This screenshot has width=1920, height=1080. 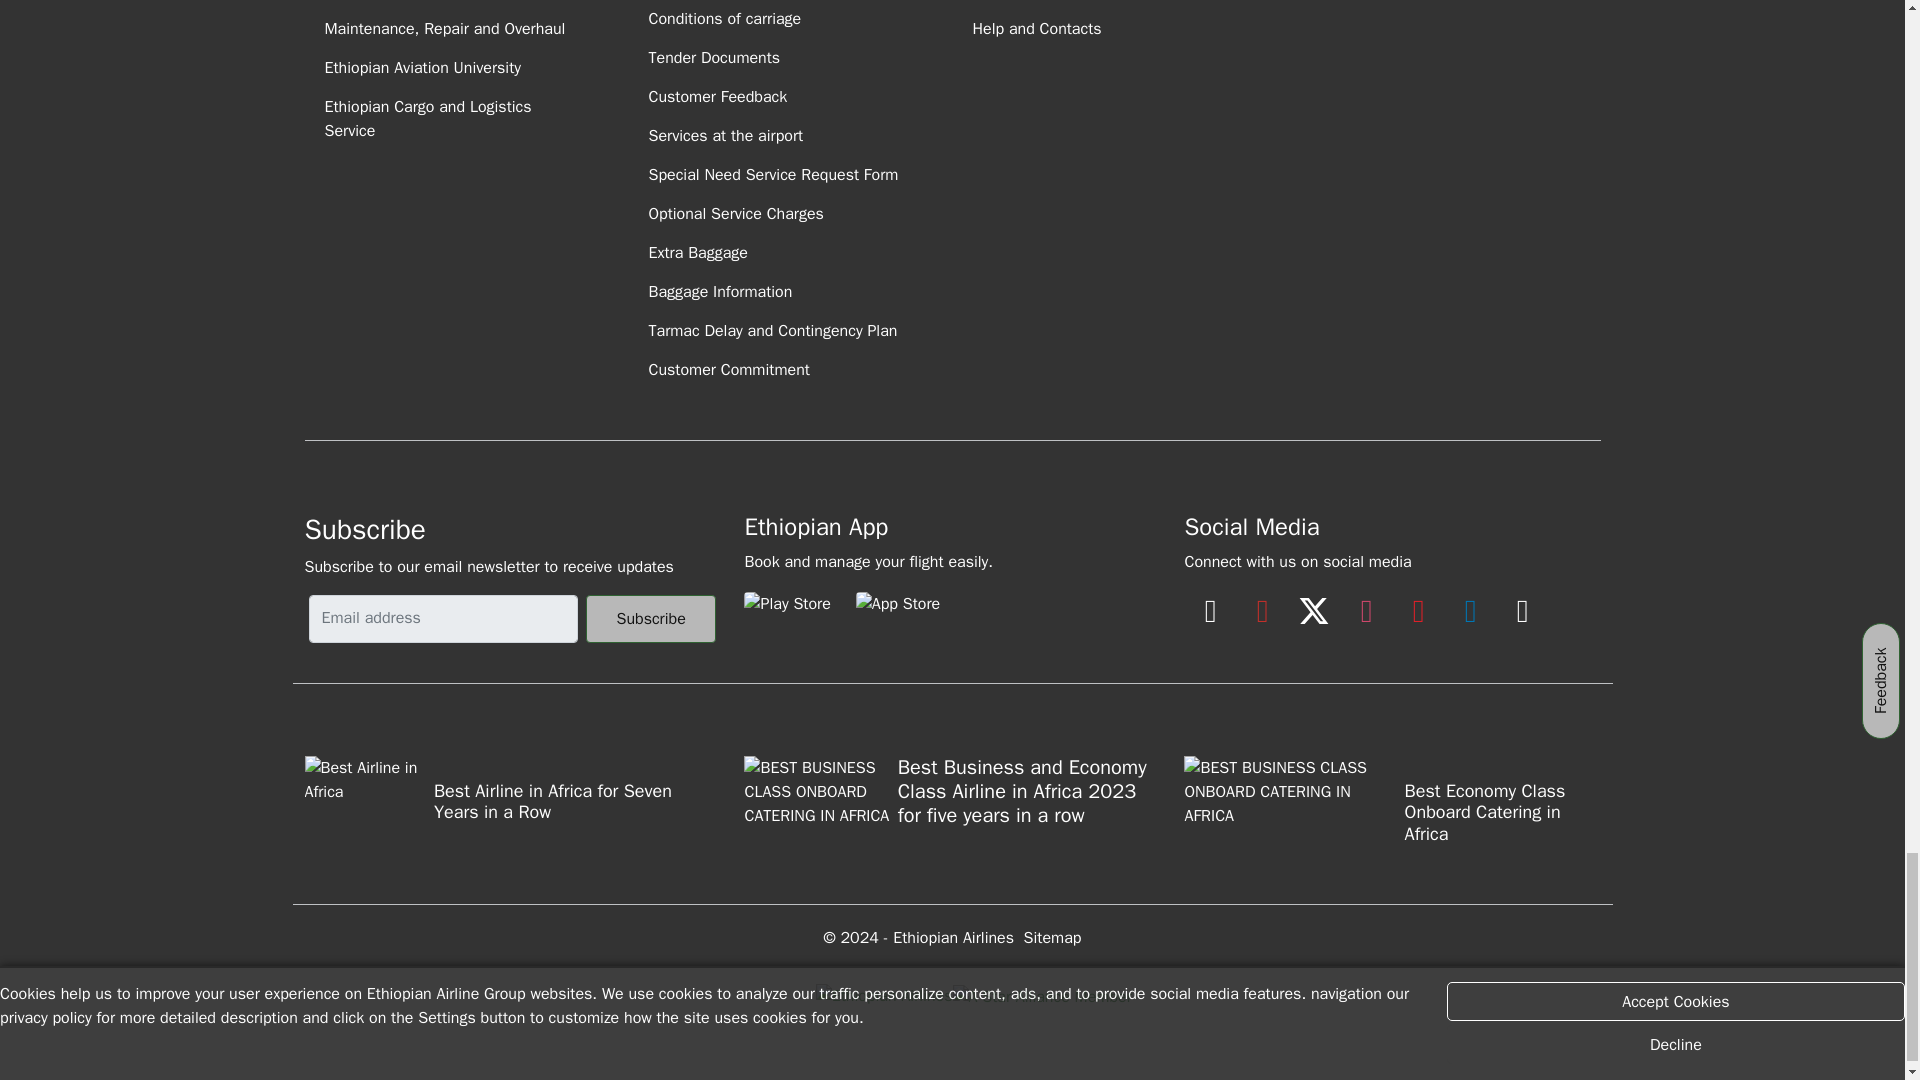 I want to click on A Star Alliance Member, so click(x=1041, y=996).